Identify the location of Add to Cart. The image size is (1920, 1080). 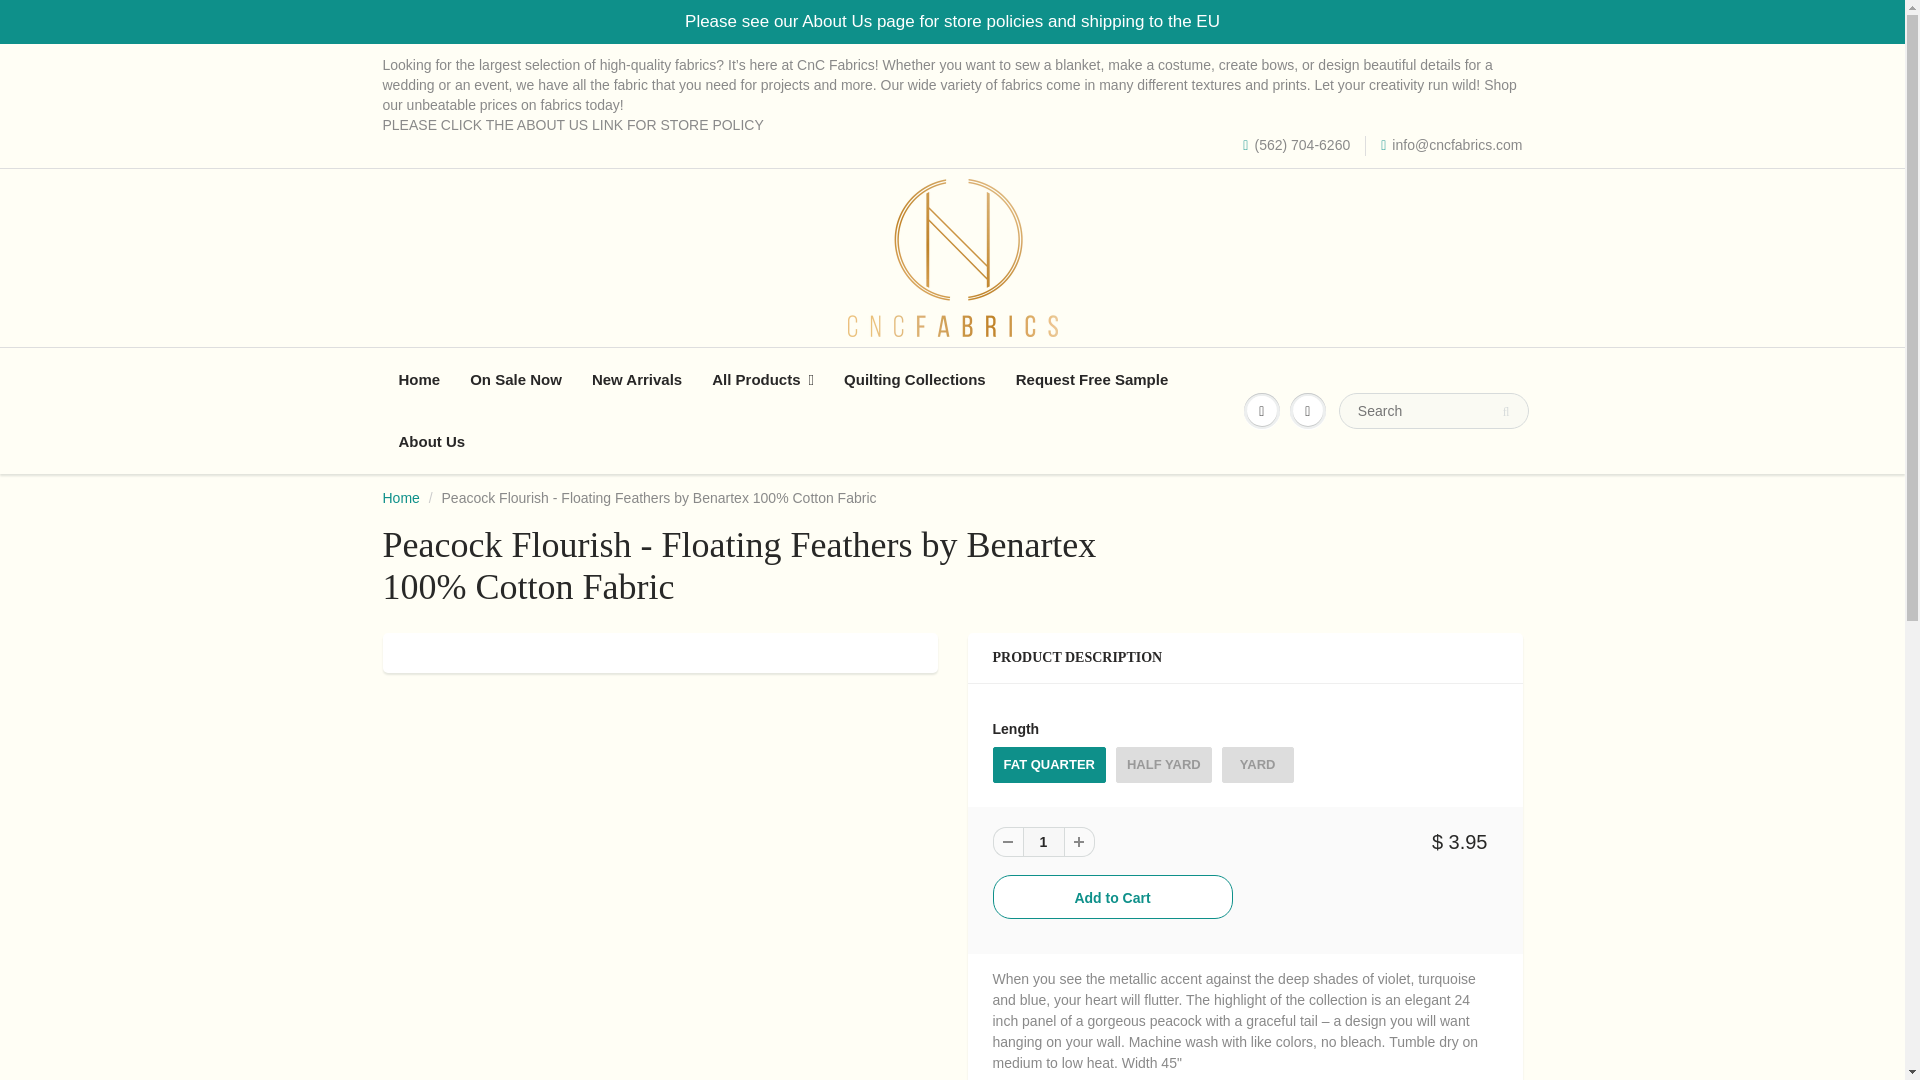
(1112, 896).